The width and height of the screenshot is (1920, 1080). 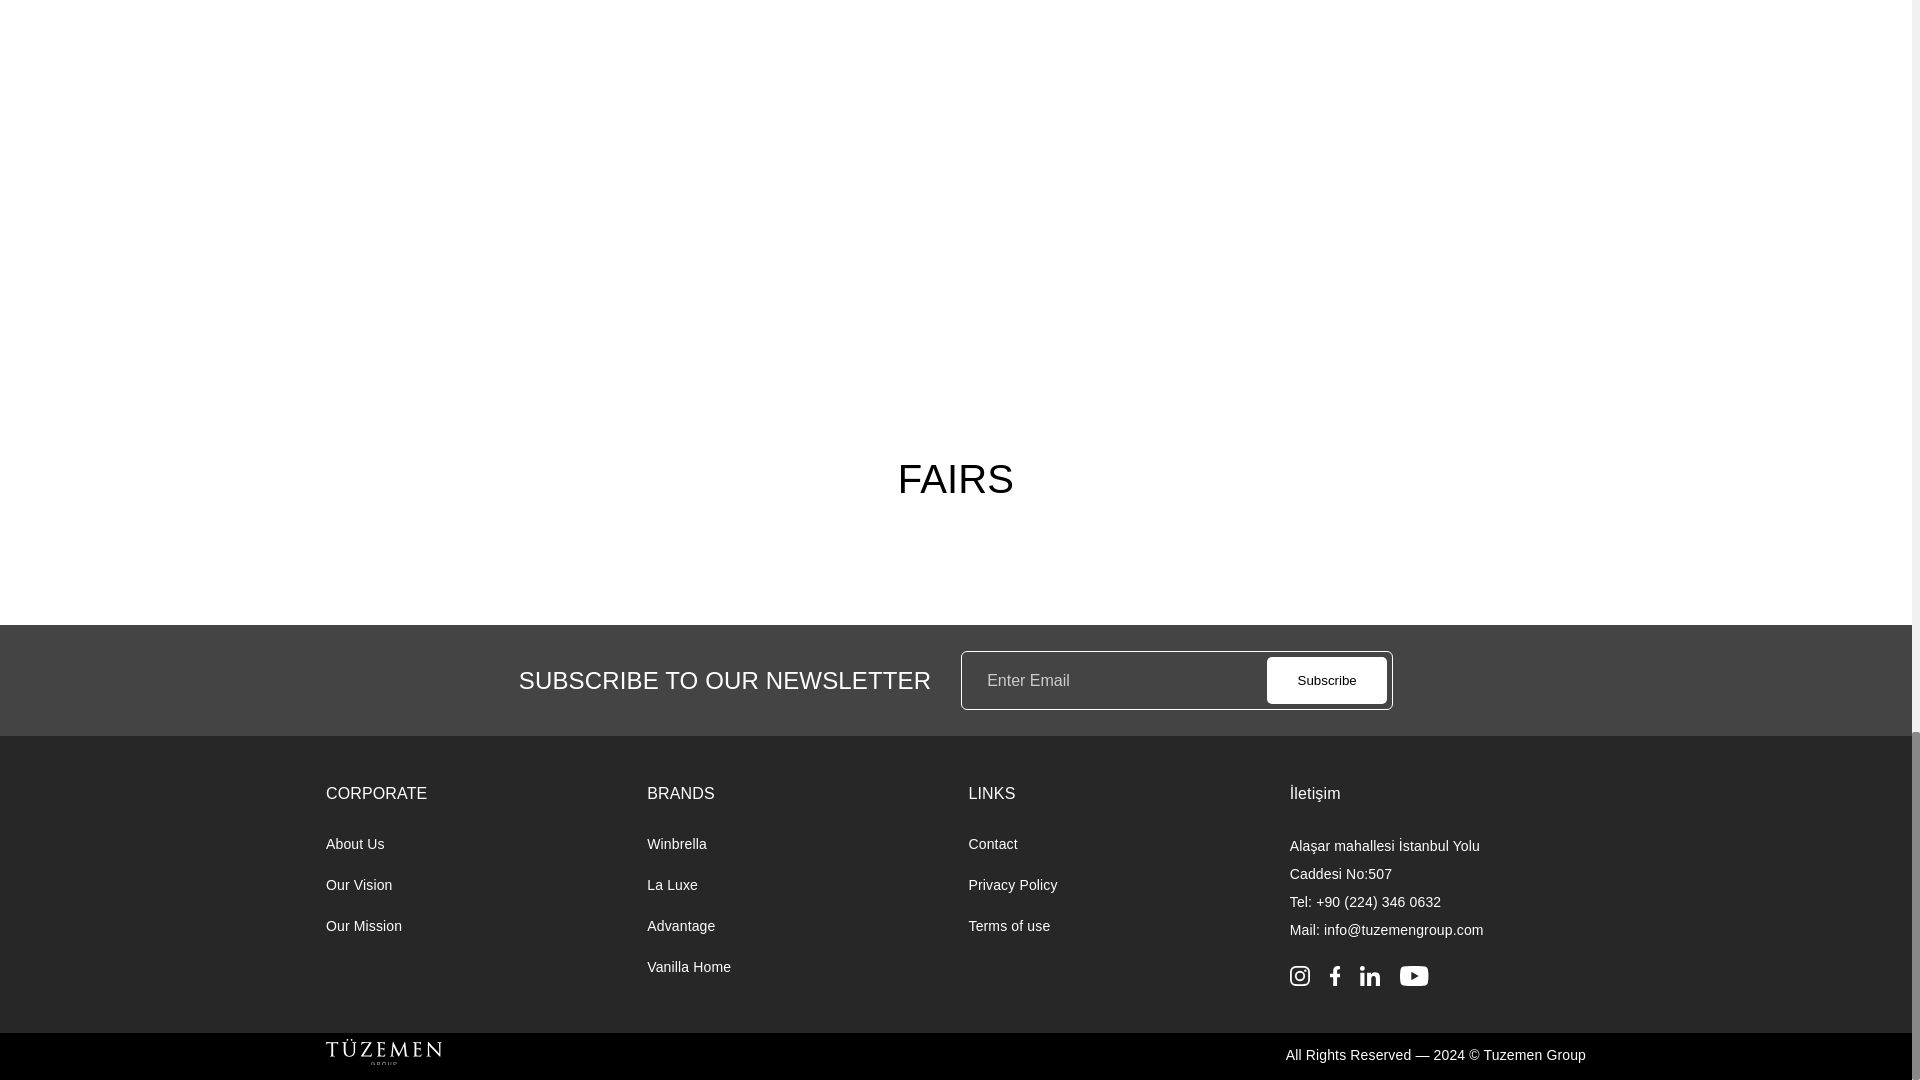 I want to click on Advantage, so click(x=680, y=926).